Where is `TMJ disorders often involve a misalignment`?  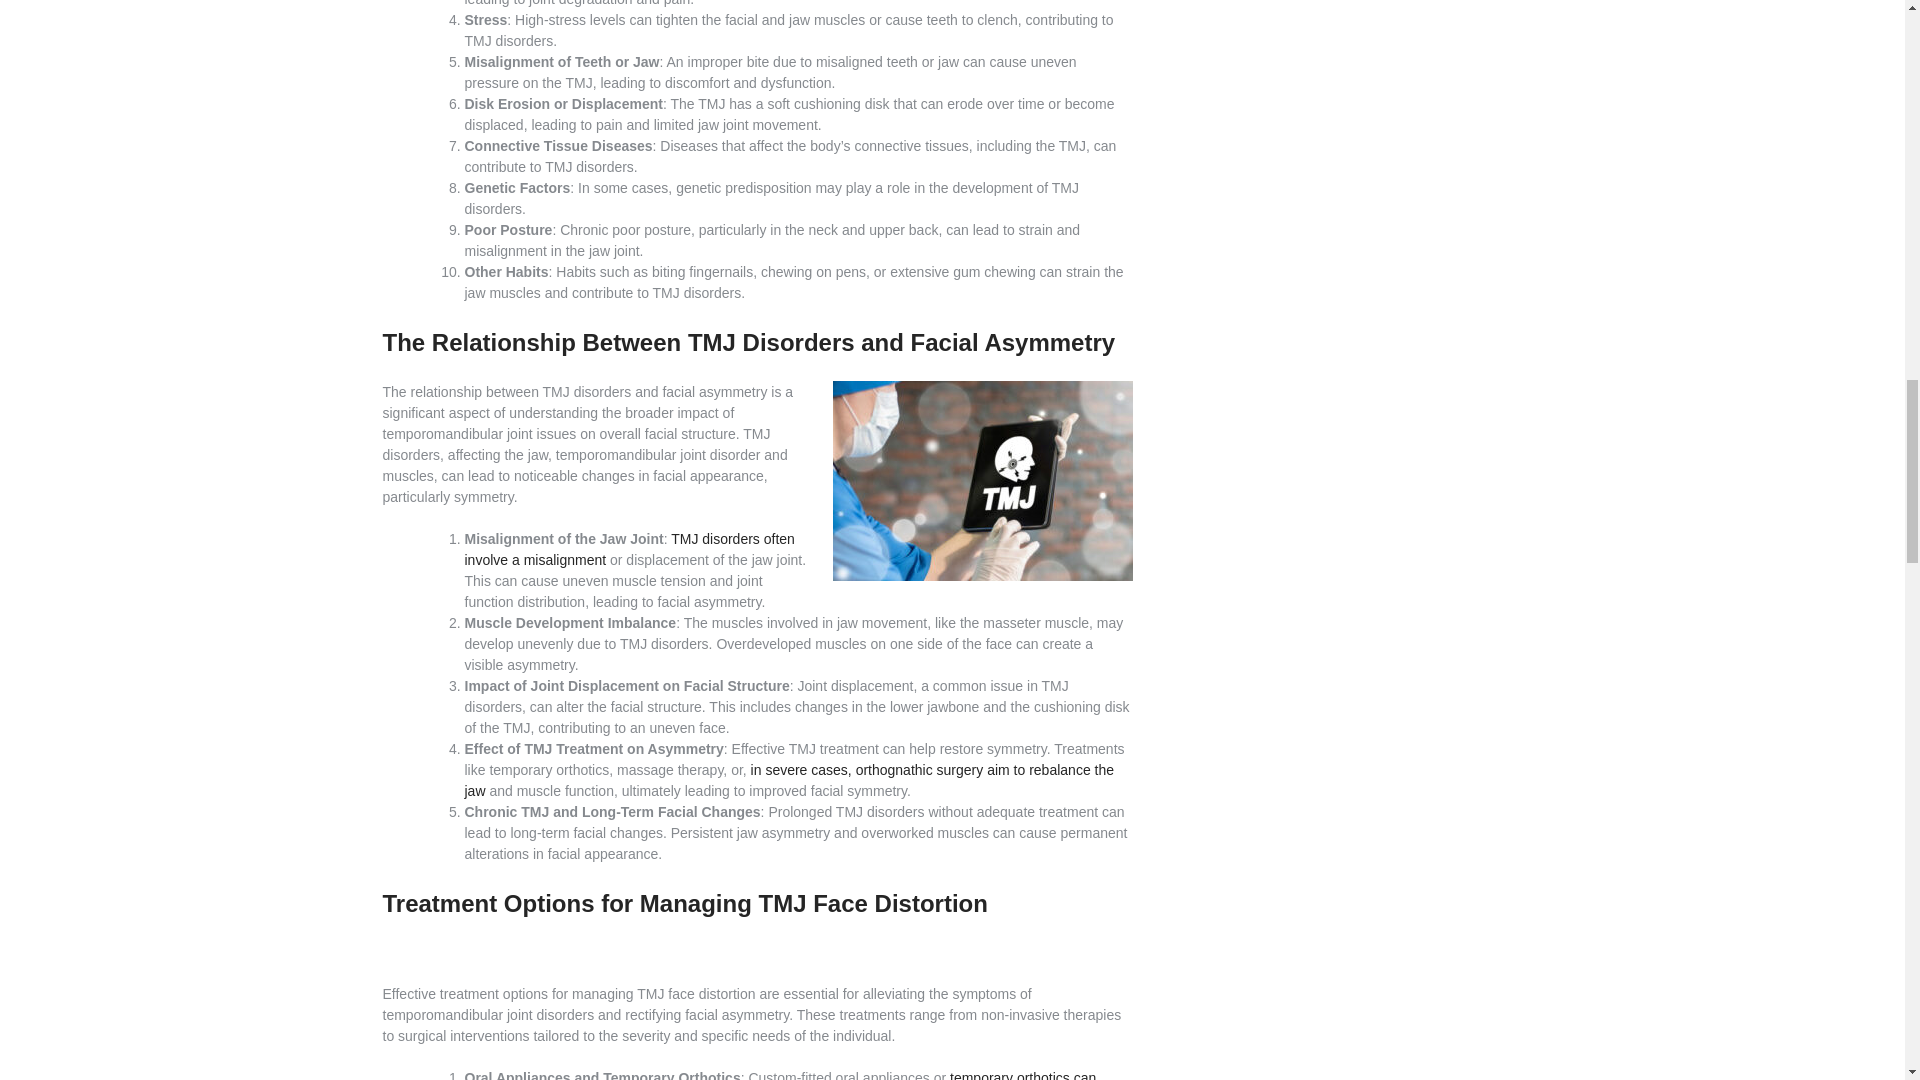 TMJ disorders often involve a misalignment is located at coordinates (629, 550).